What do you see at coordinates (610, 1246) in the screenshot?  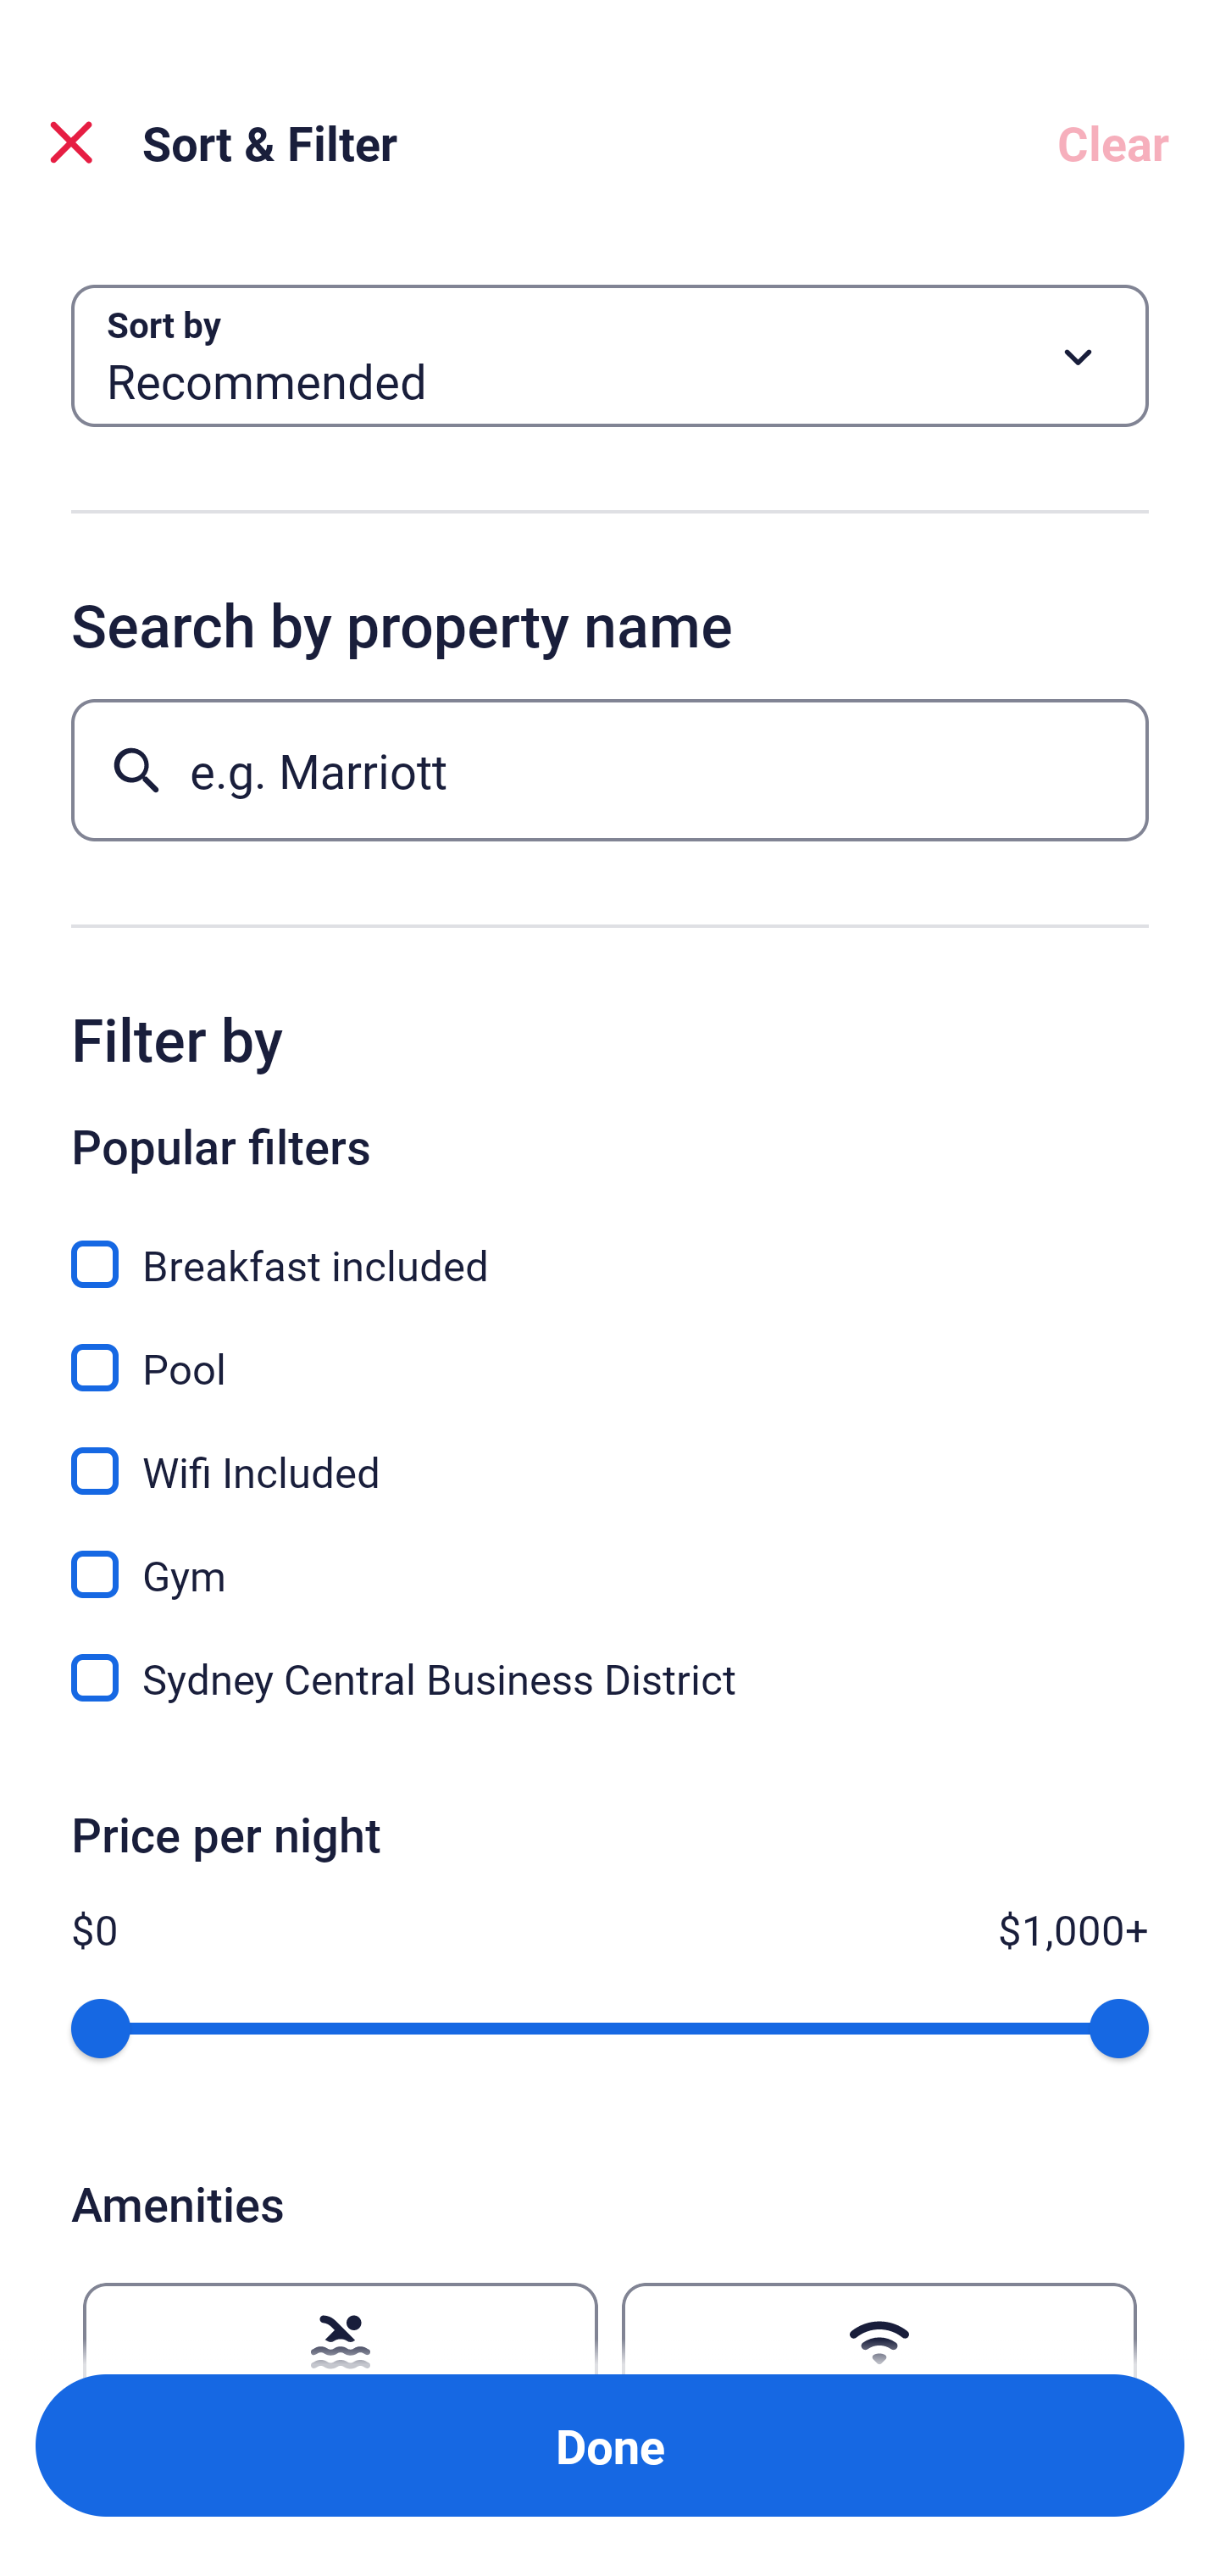 I see `Breakfast included, Breakfast included` at bounding box center [610, 1246].